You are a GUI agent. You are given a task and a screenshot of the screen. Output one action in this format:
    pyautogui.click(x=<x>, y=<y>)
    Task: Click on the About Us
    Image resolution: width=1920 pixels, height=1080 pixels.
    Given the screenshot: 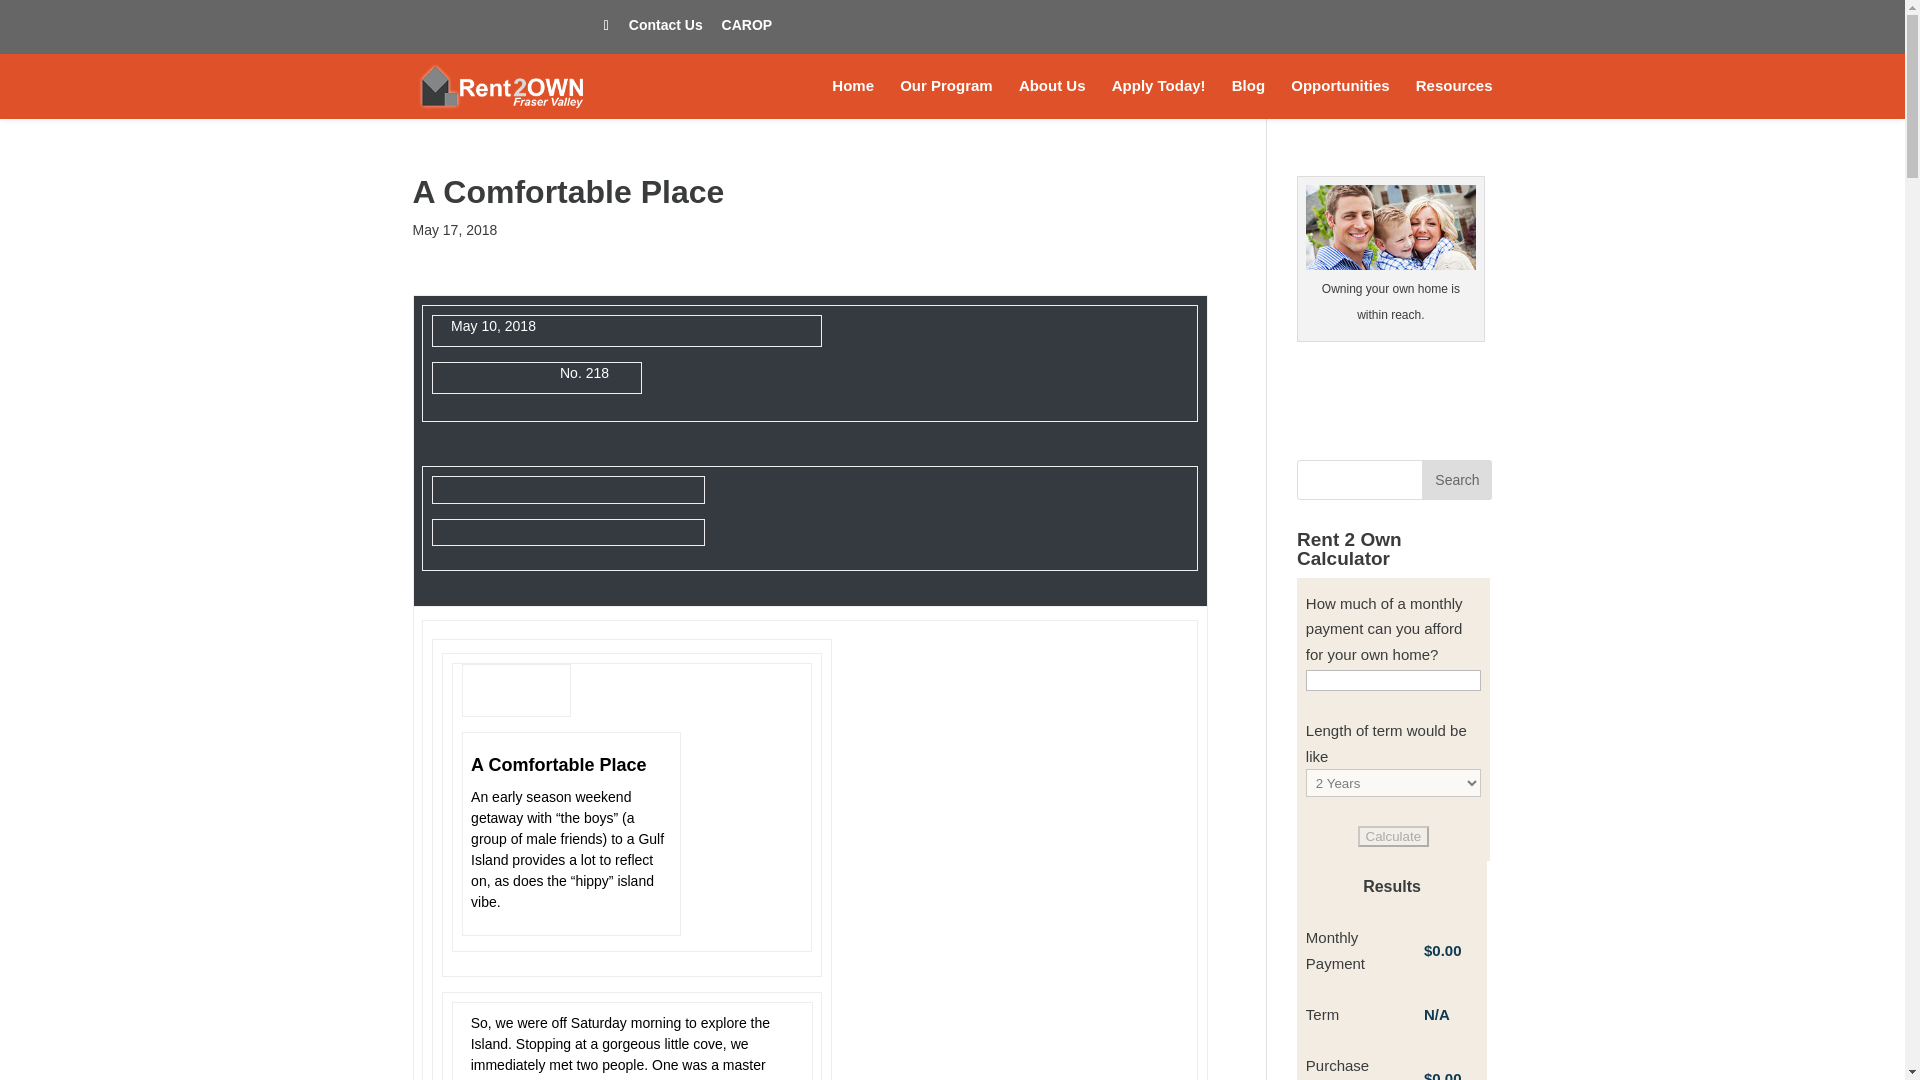 What is the action you would take?
    pyautogui.click(x=1052, y=98)
    